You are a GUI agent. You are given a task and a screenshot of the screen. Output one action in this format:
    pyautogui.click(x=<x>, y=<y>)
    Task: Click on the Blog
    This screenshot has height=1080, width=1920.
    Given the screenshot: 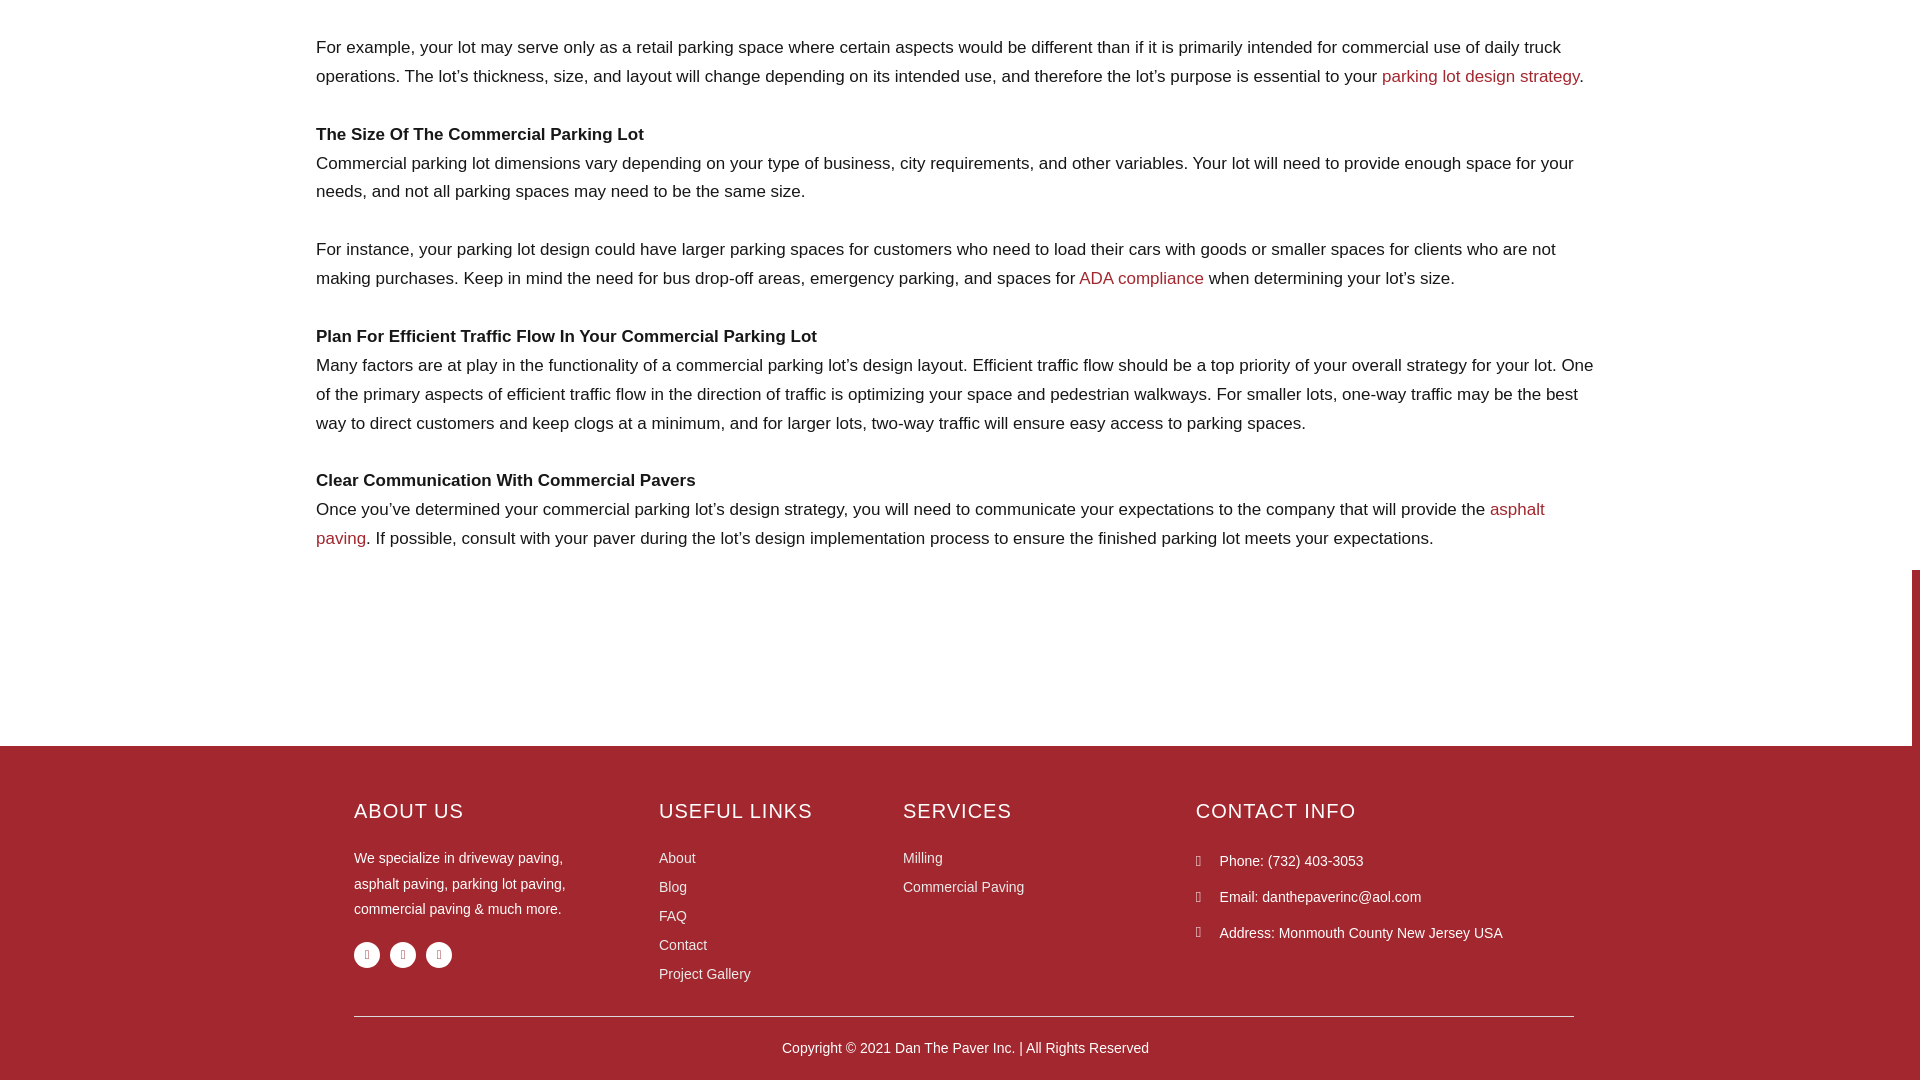 What is the action you would take?
    pyautogui.click(x=780, y=886)
    